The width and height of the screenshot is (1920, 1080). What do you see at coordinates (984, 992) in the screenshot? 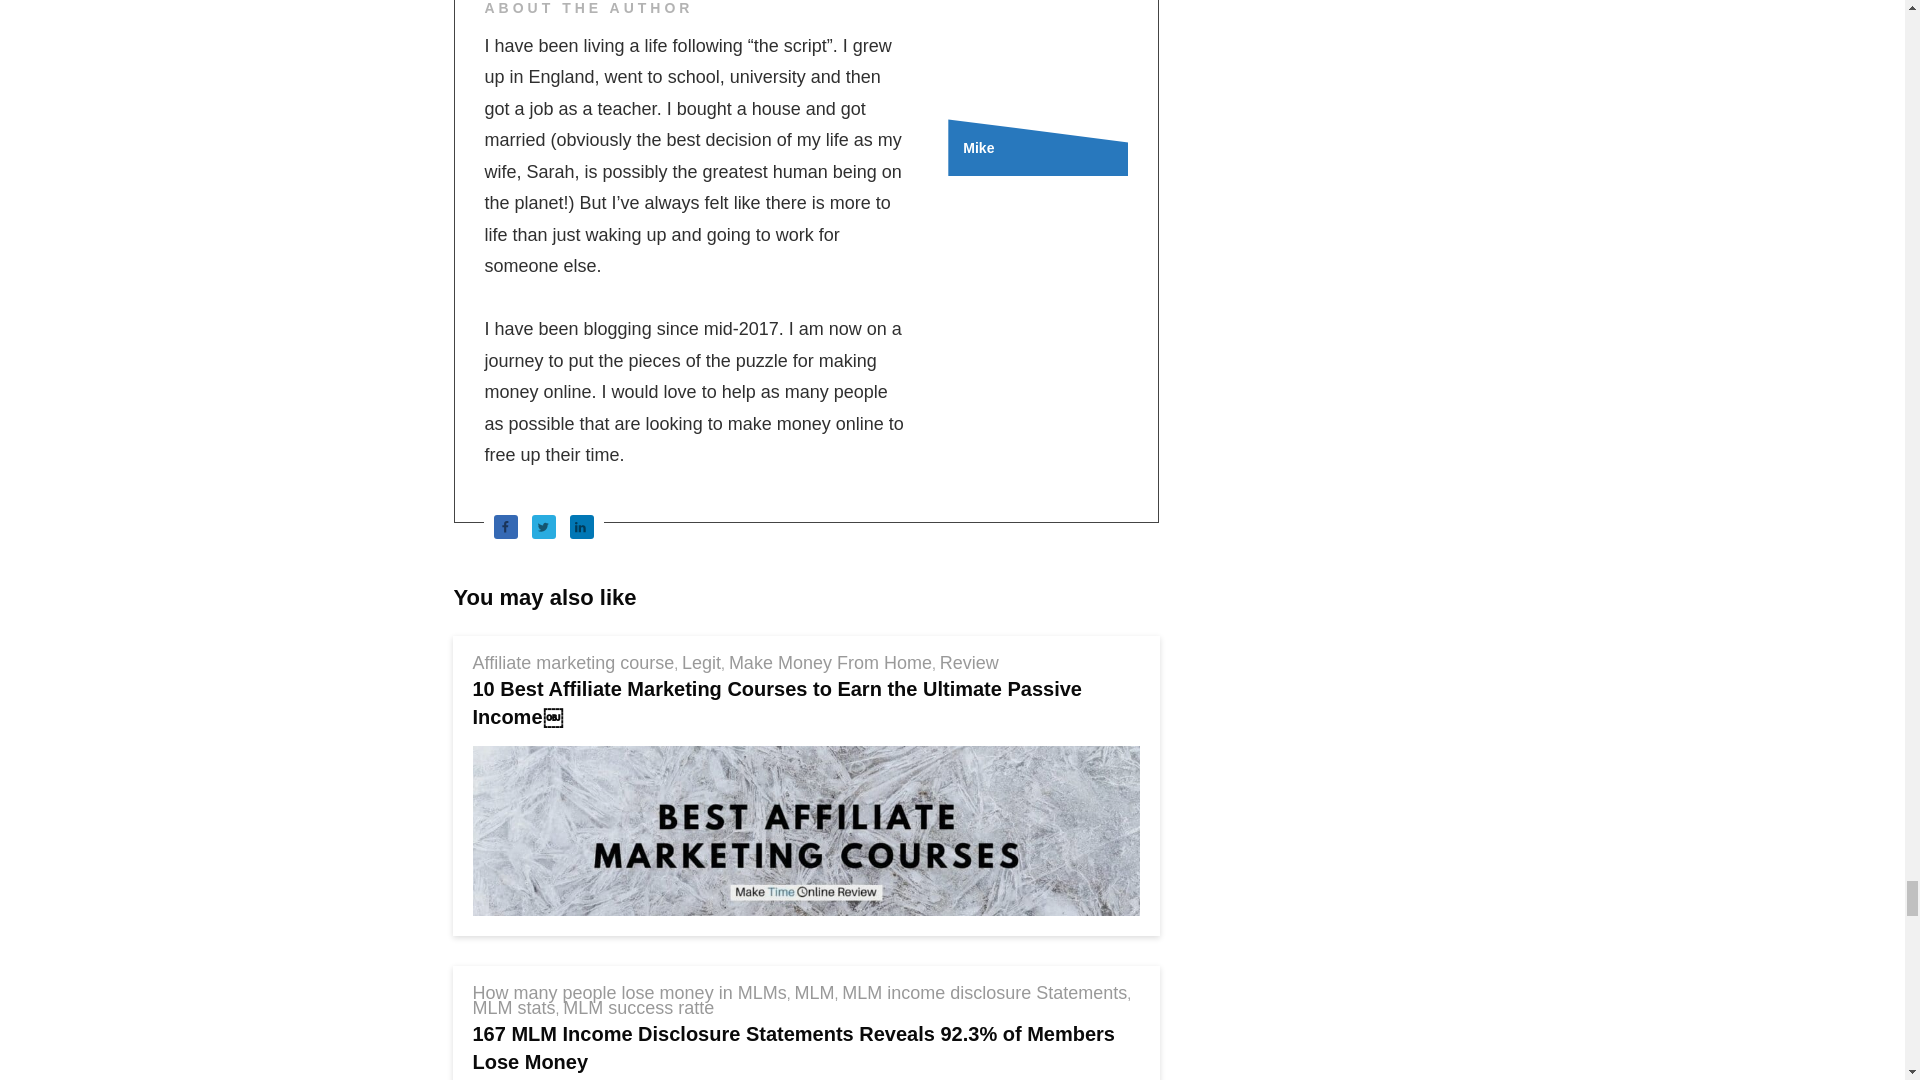
I see `MLM income disclosure Statements` at bounding box center [984, 992].